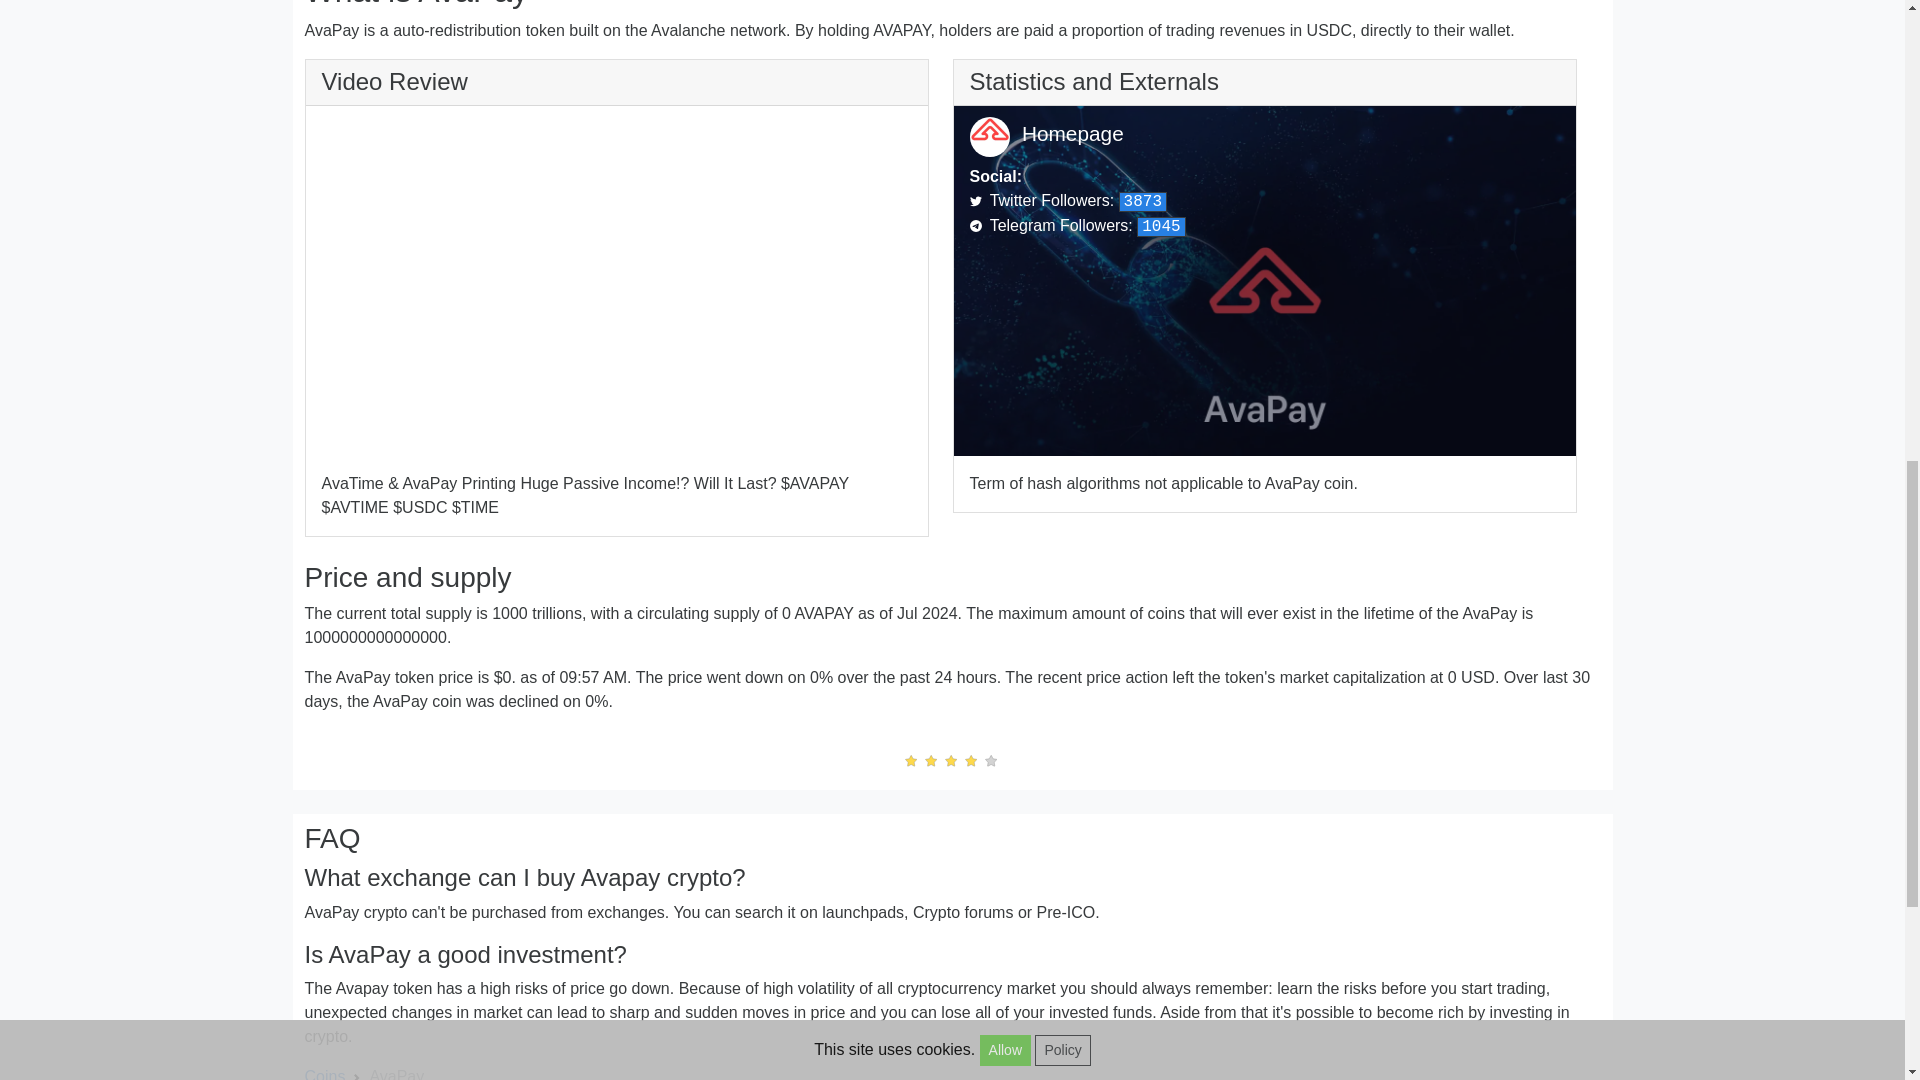 The image size is (1920, 1080). I want to click on Twitter Followers: 3873, so click(1068, 200).